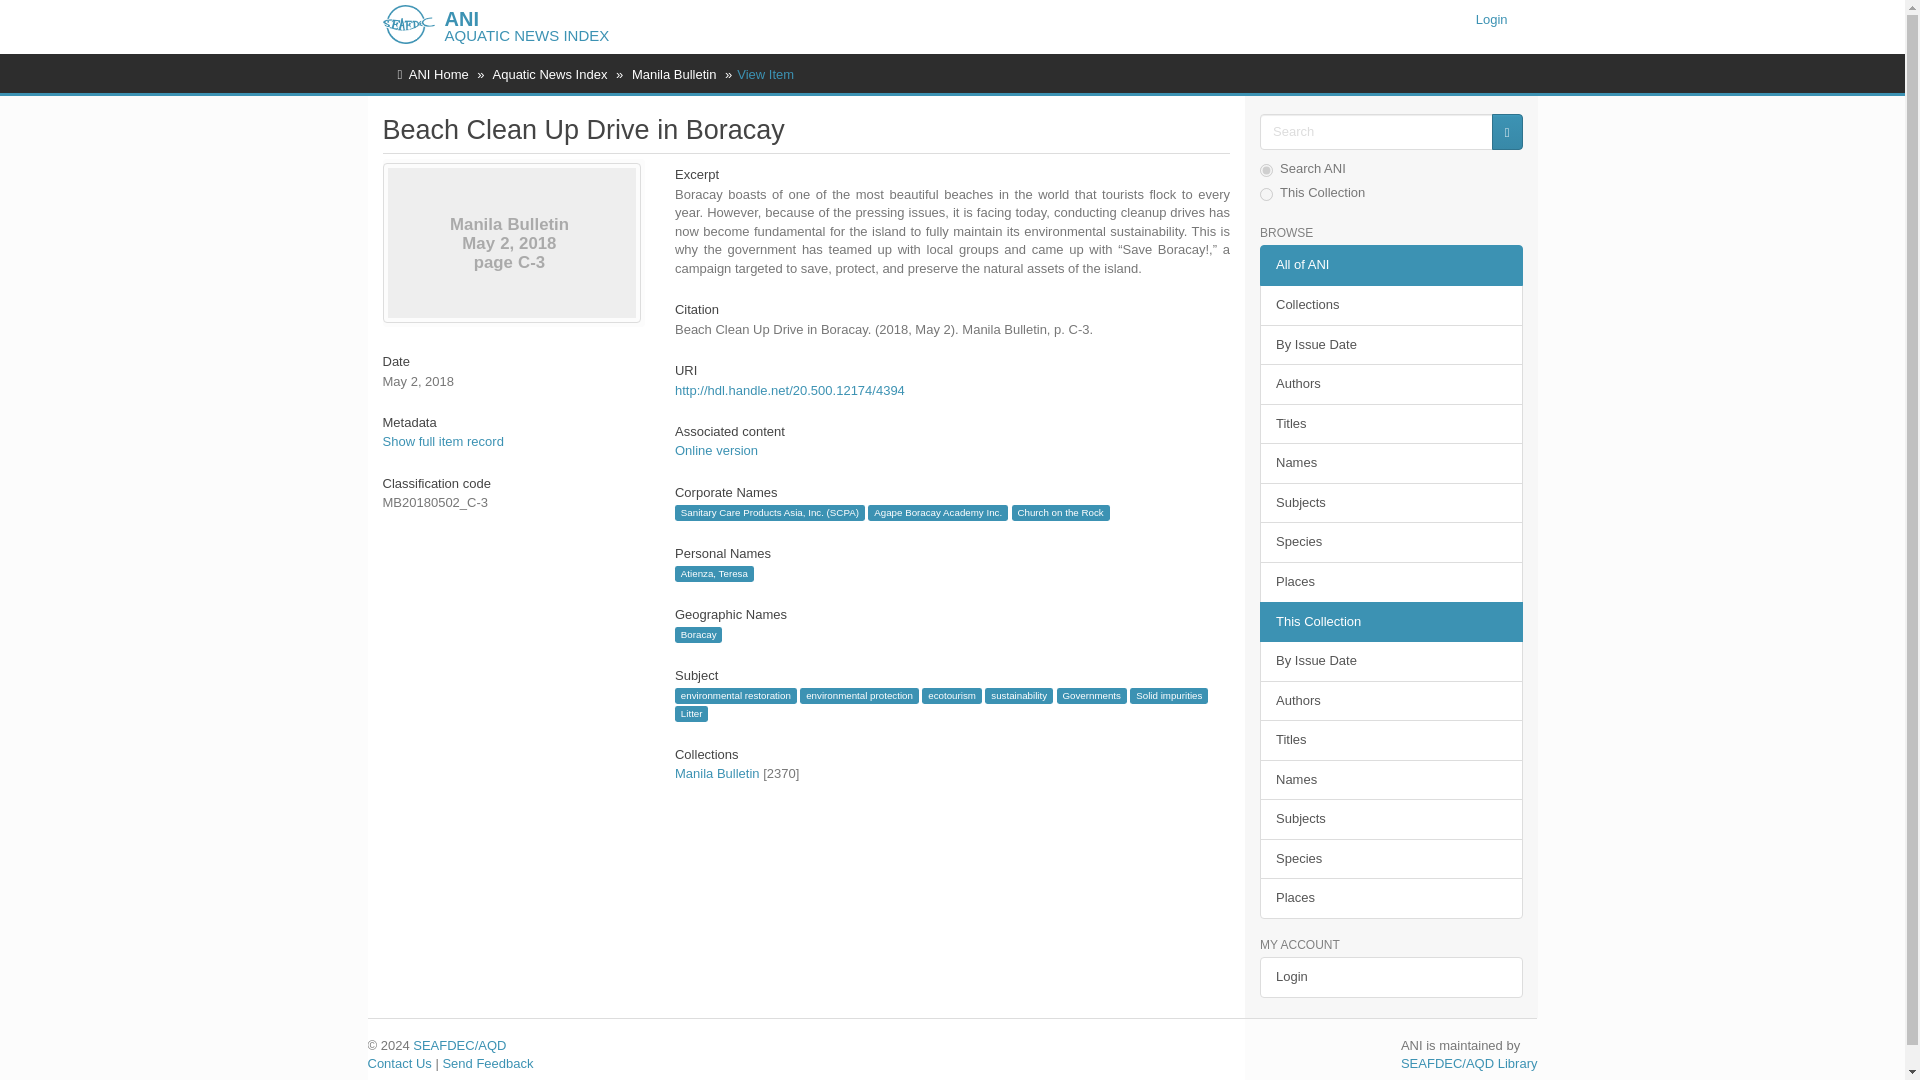 The height and width of the screenshot is (1080, 1920). I want to click on Governments, so click(1092, 696).